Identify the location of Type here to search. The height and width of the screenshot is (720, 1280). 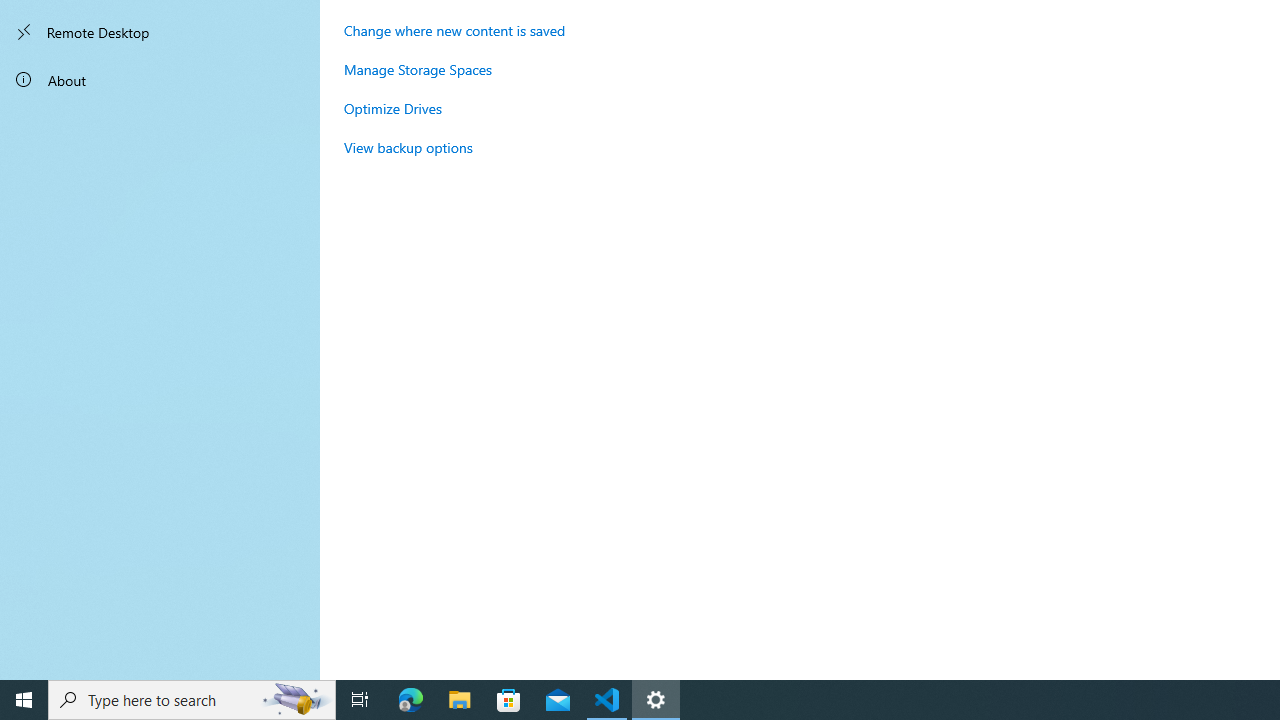
(192, 700).